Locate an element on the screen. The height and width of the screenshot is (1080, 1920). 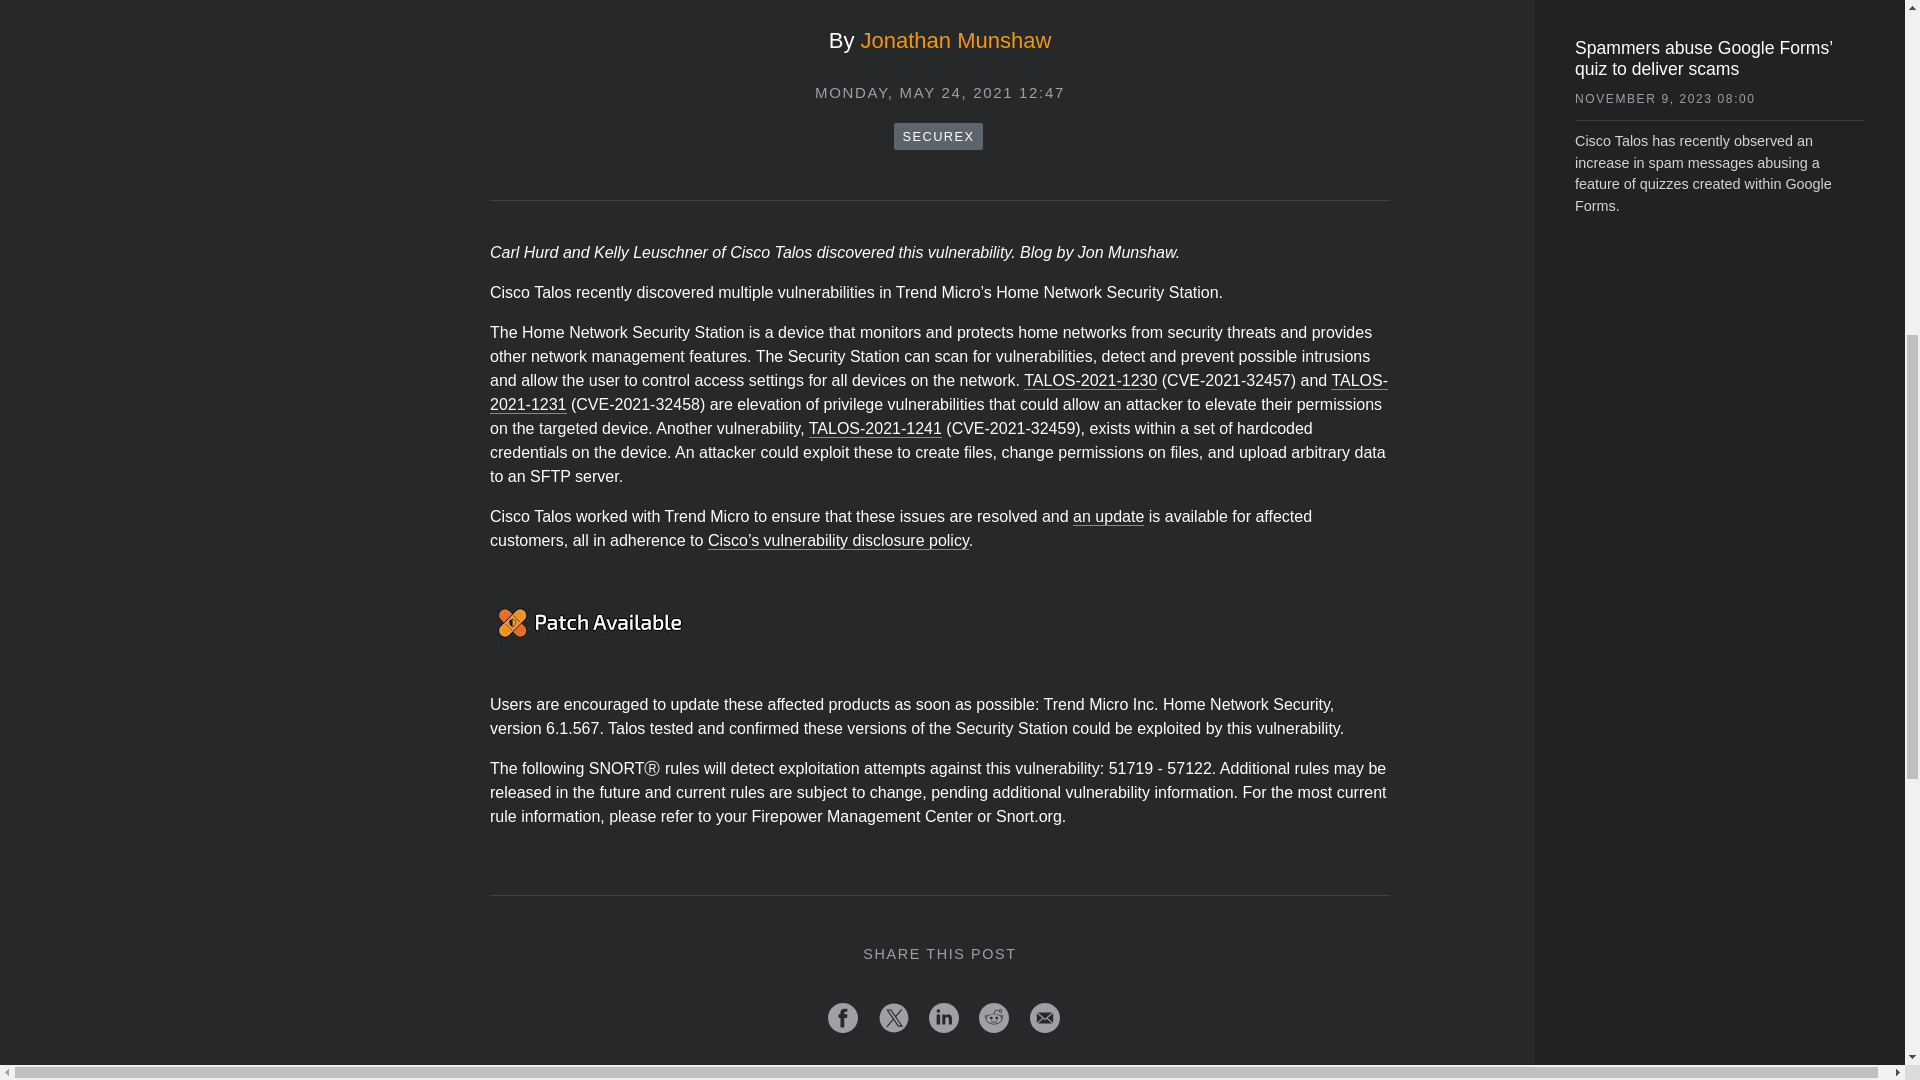
TALOS-2021-1230 is located at coordinates (1090, 380).